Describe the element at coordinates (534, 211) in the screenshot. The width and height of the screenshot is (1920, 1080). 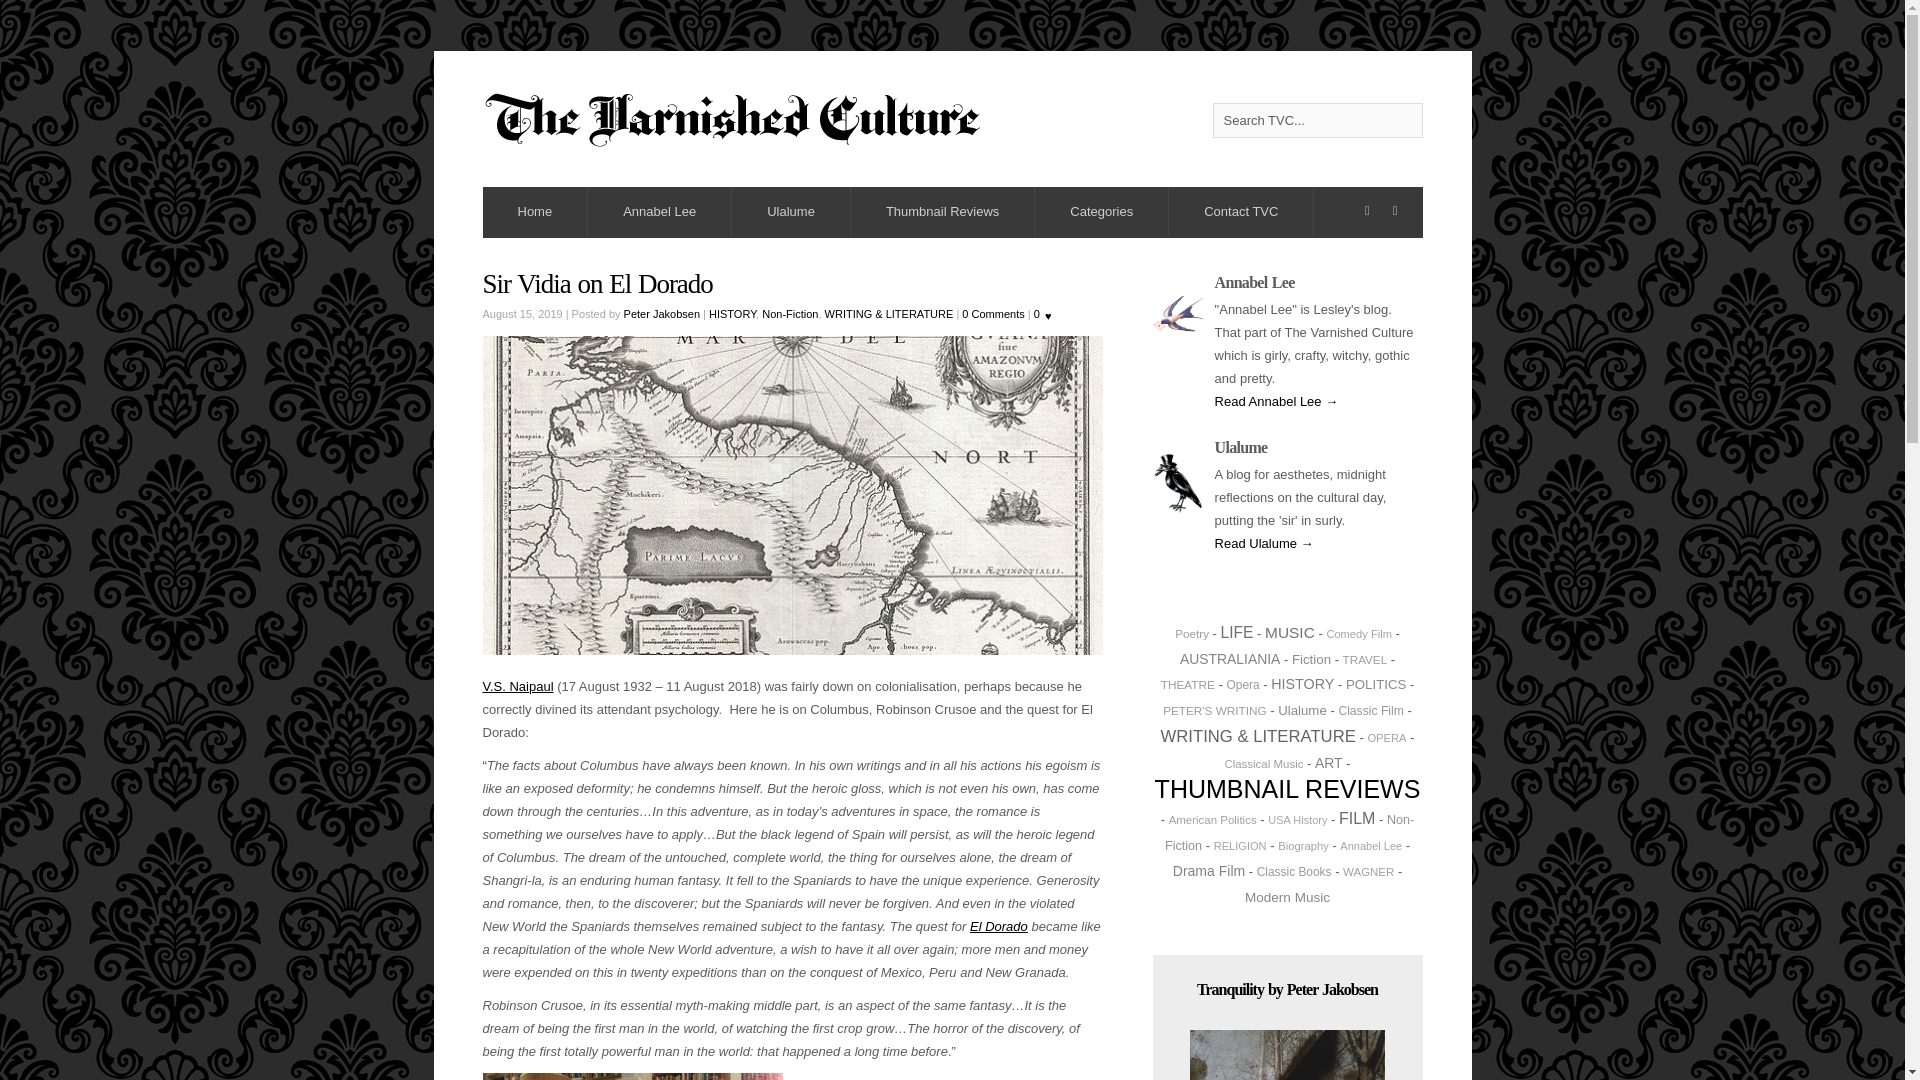
I see `Home` at that location.